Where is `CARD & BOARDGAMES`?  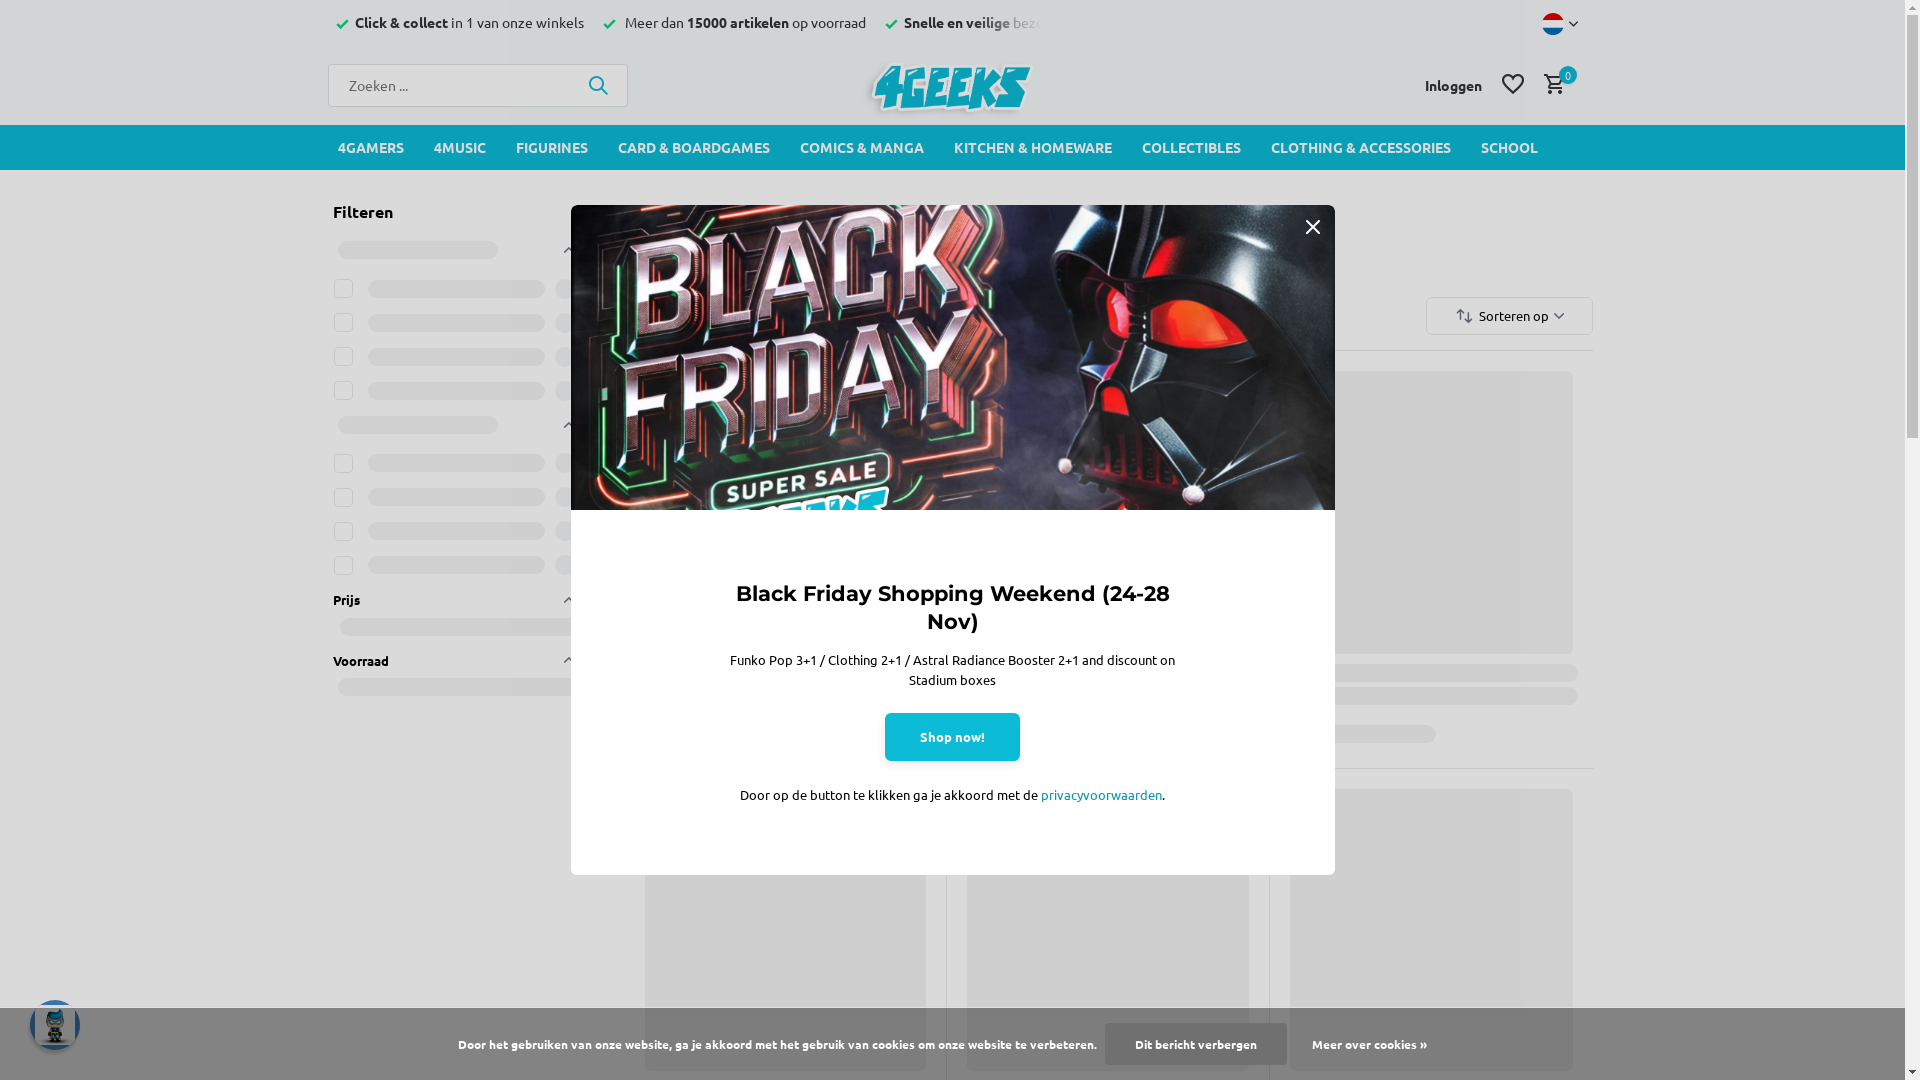 CARD & BOARDGAMES is located at coordinates (694, 148).